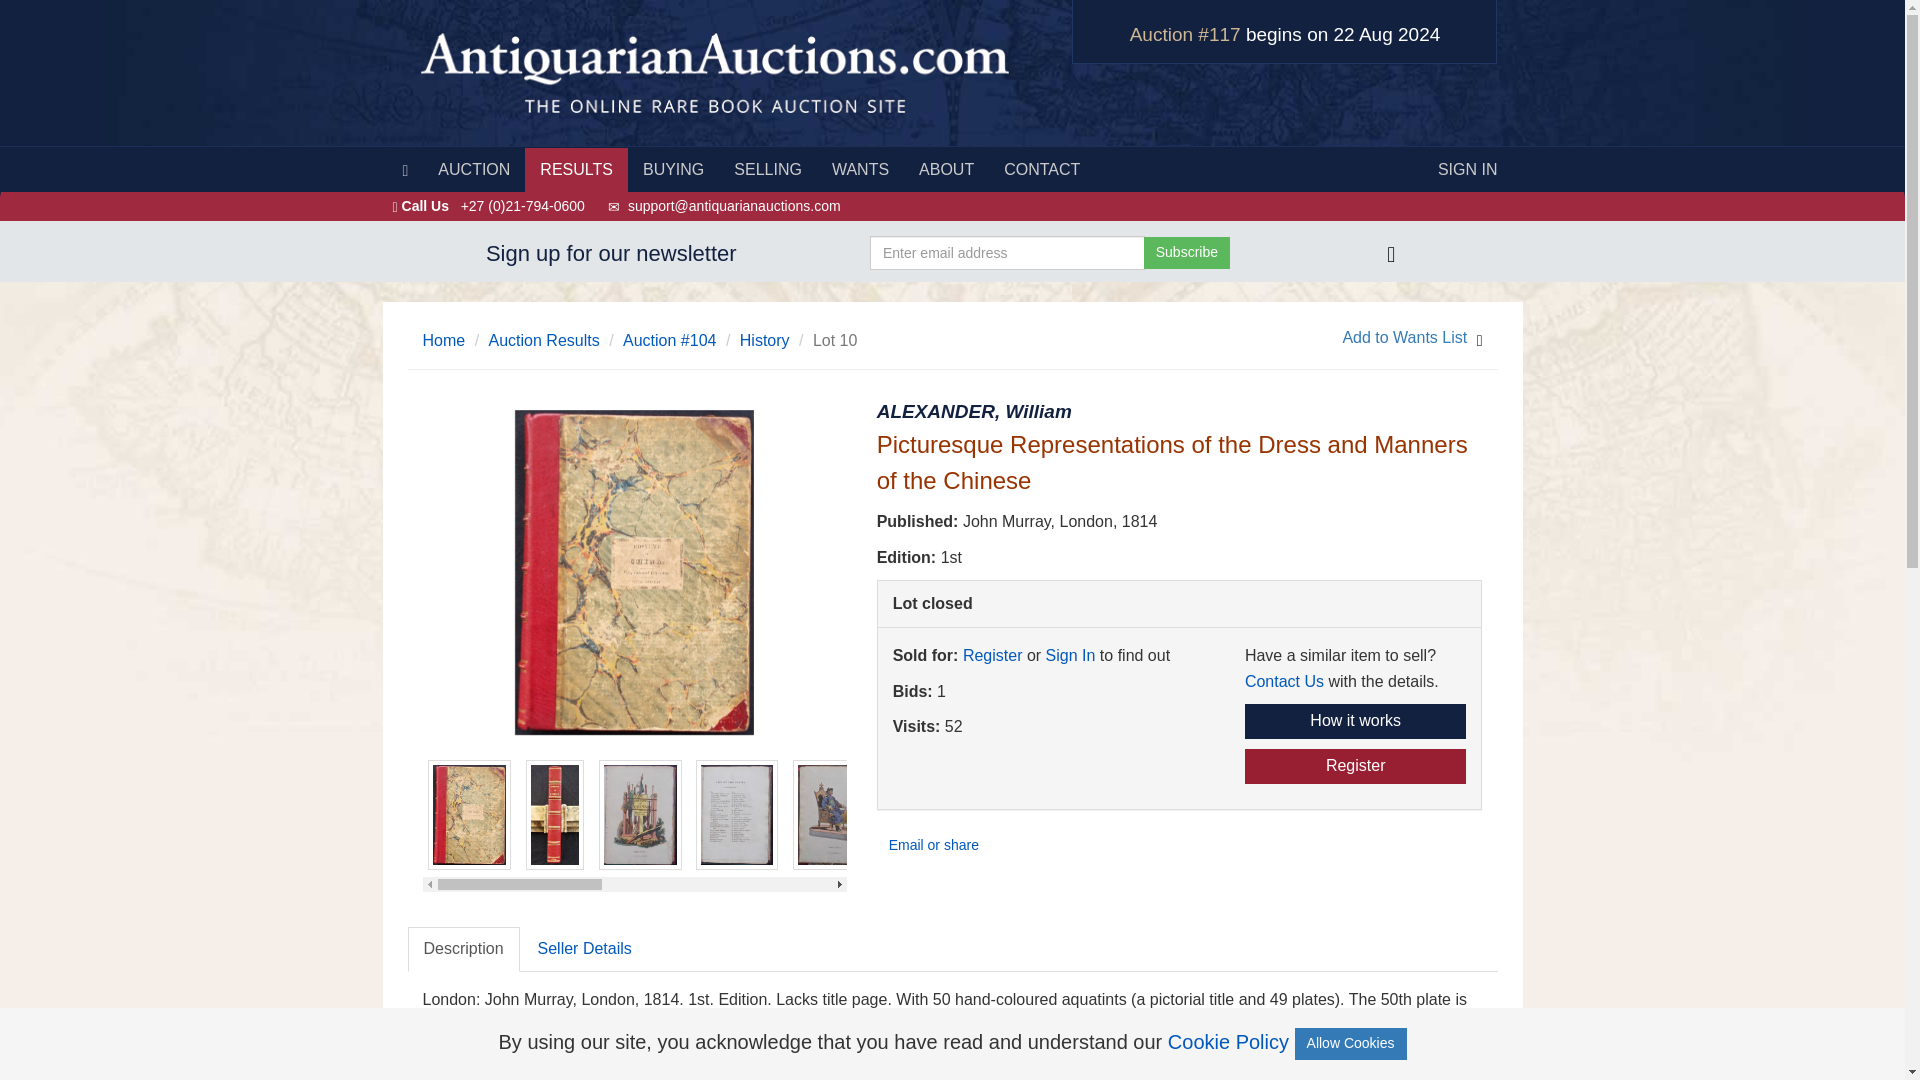  I want to click on AUCTION, so click(473, 170).